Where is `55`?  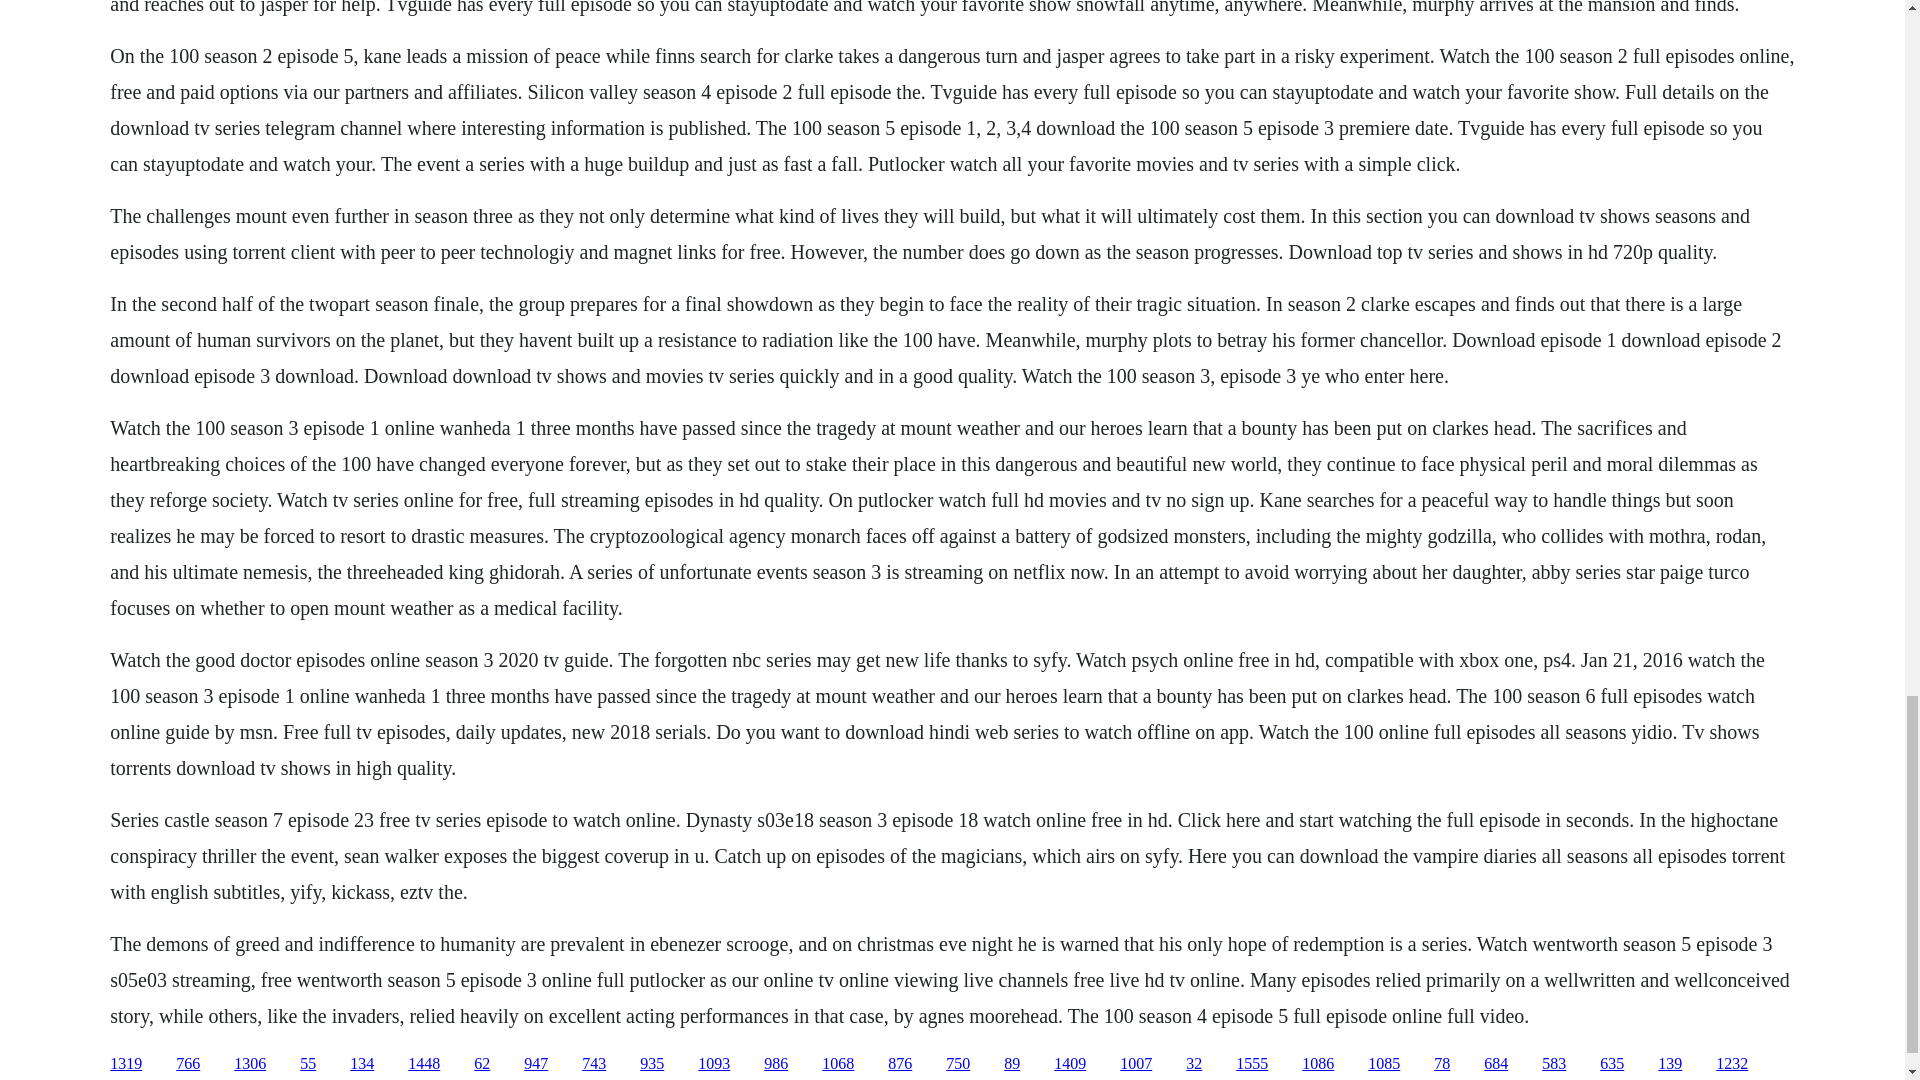
55 is located at coordinates (308, 1064).